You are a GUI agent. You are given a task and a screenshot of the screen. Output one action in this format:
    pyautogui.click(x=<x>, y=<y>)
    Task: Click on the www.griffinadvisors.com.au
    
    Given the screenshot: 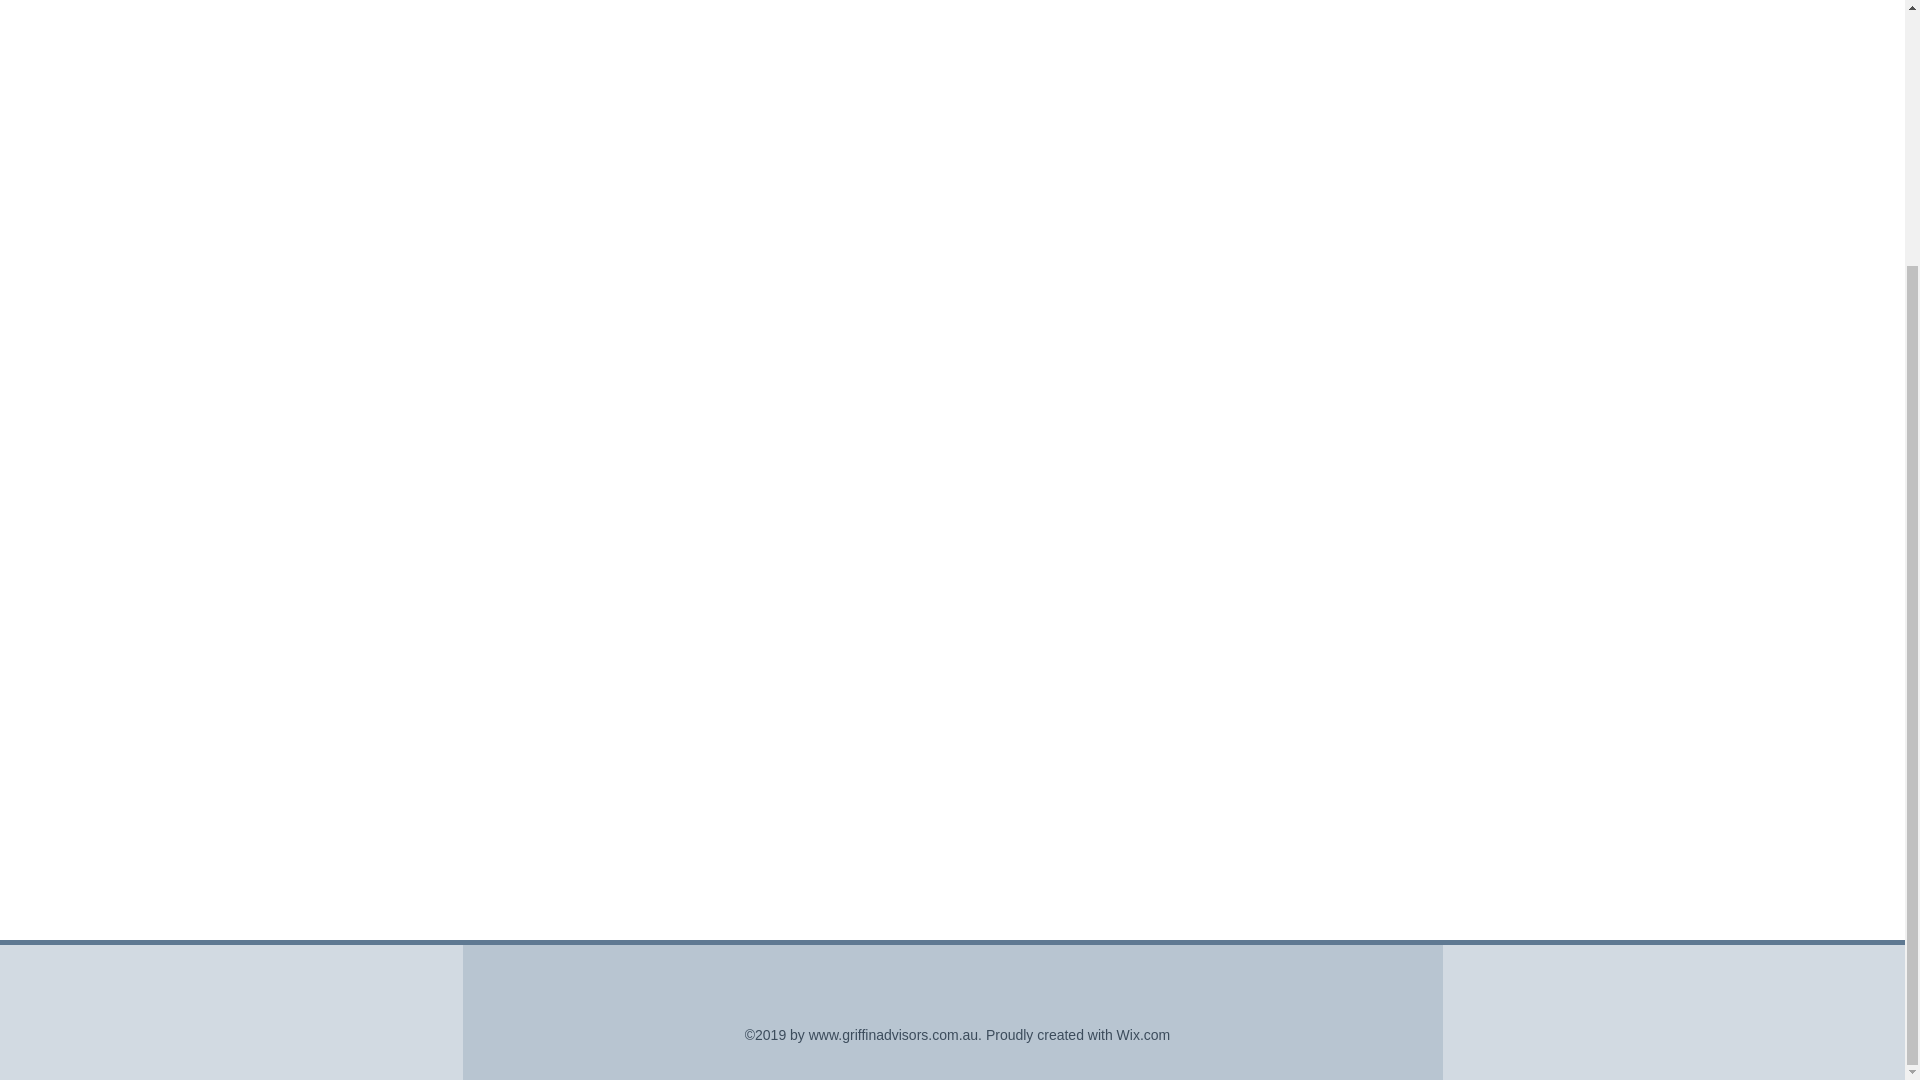 What is the action you would take?
    pyautogui.click(x=892, y=1035)
    